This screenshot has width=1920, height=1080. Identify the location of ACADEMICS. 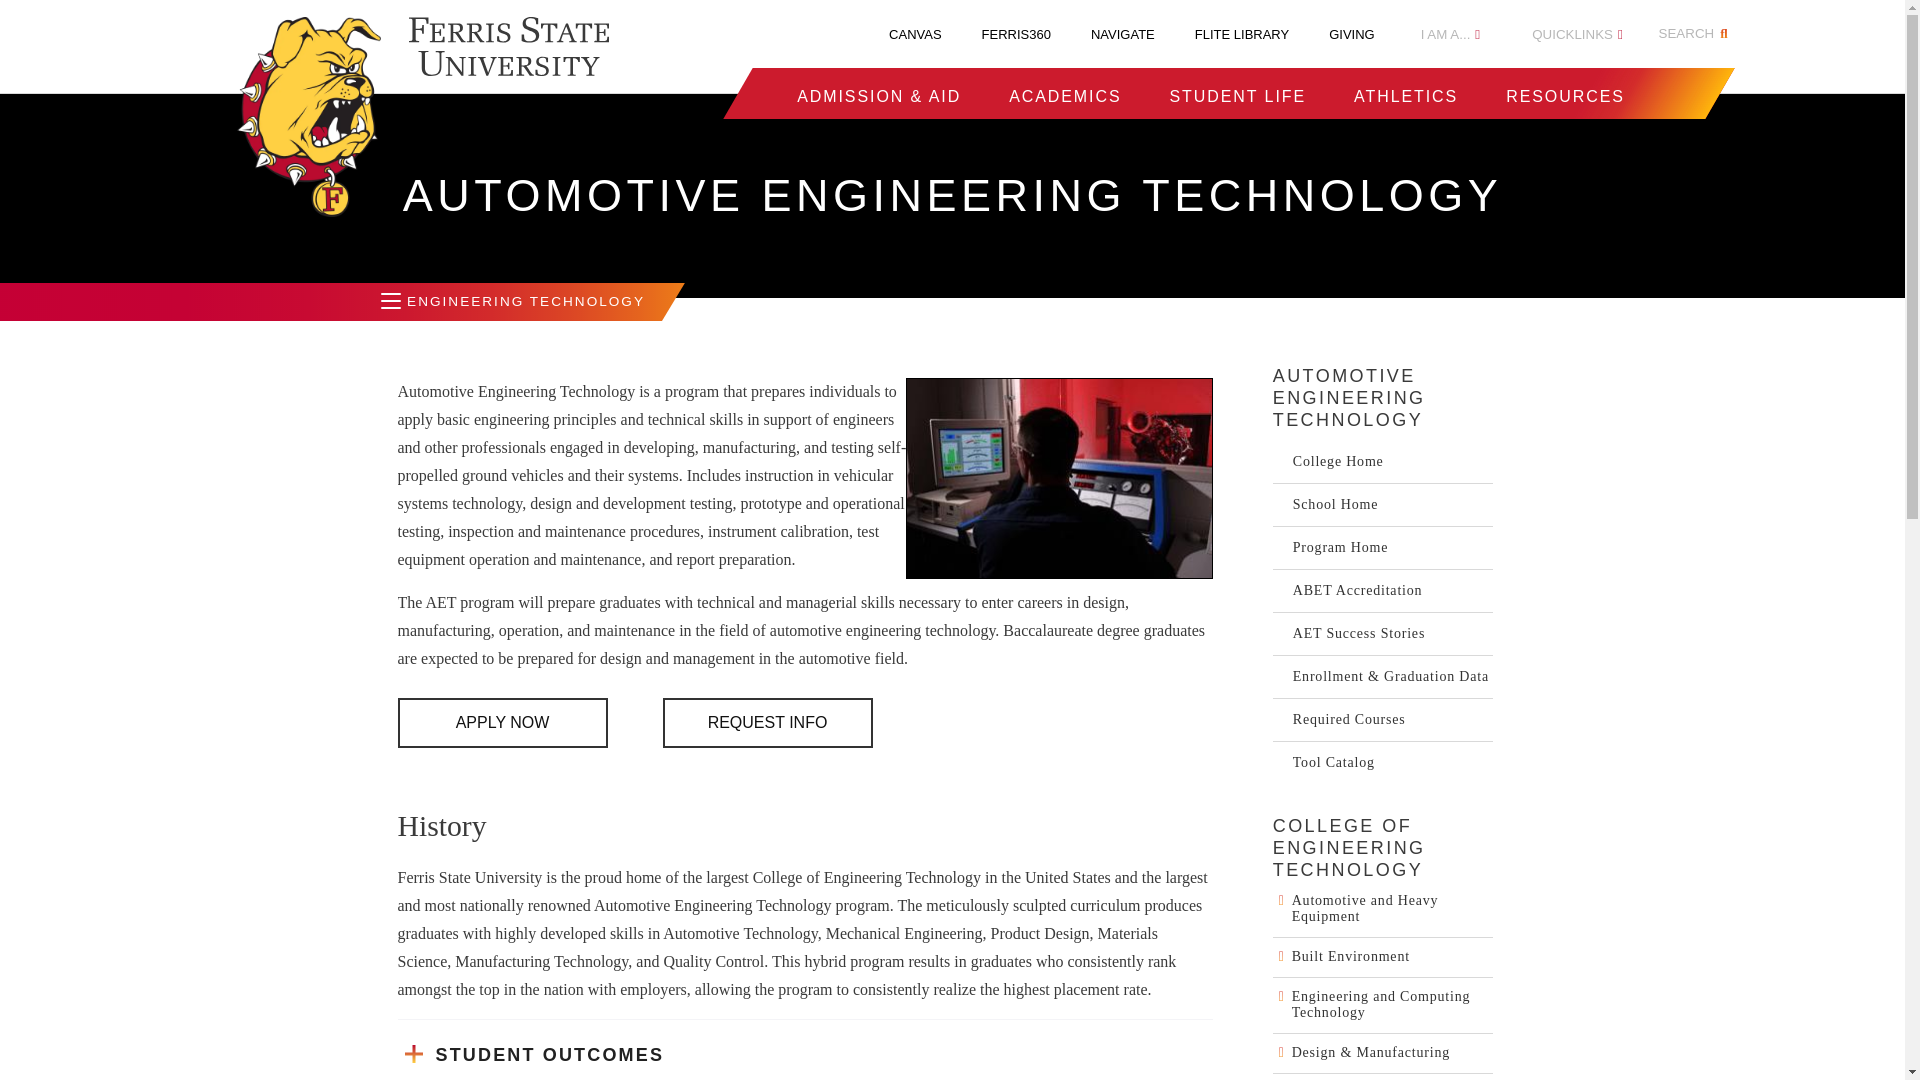
(1065, 96).